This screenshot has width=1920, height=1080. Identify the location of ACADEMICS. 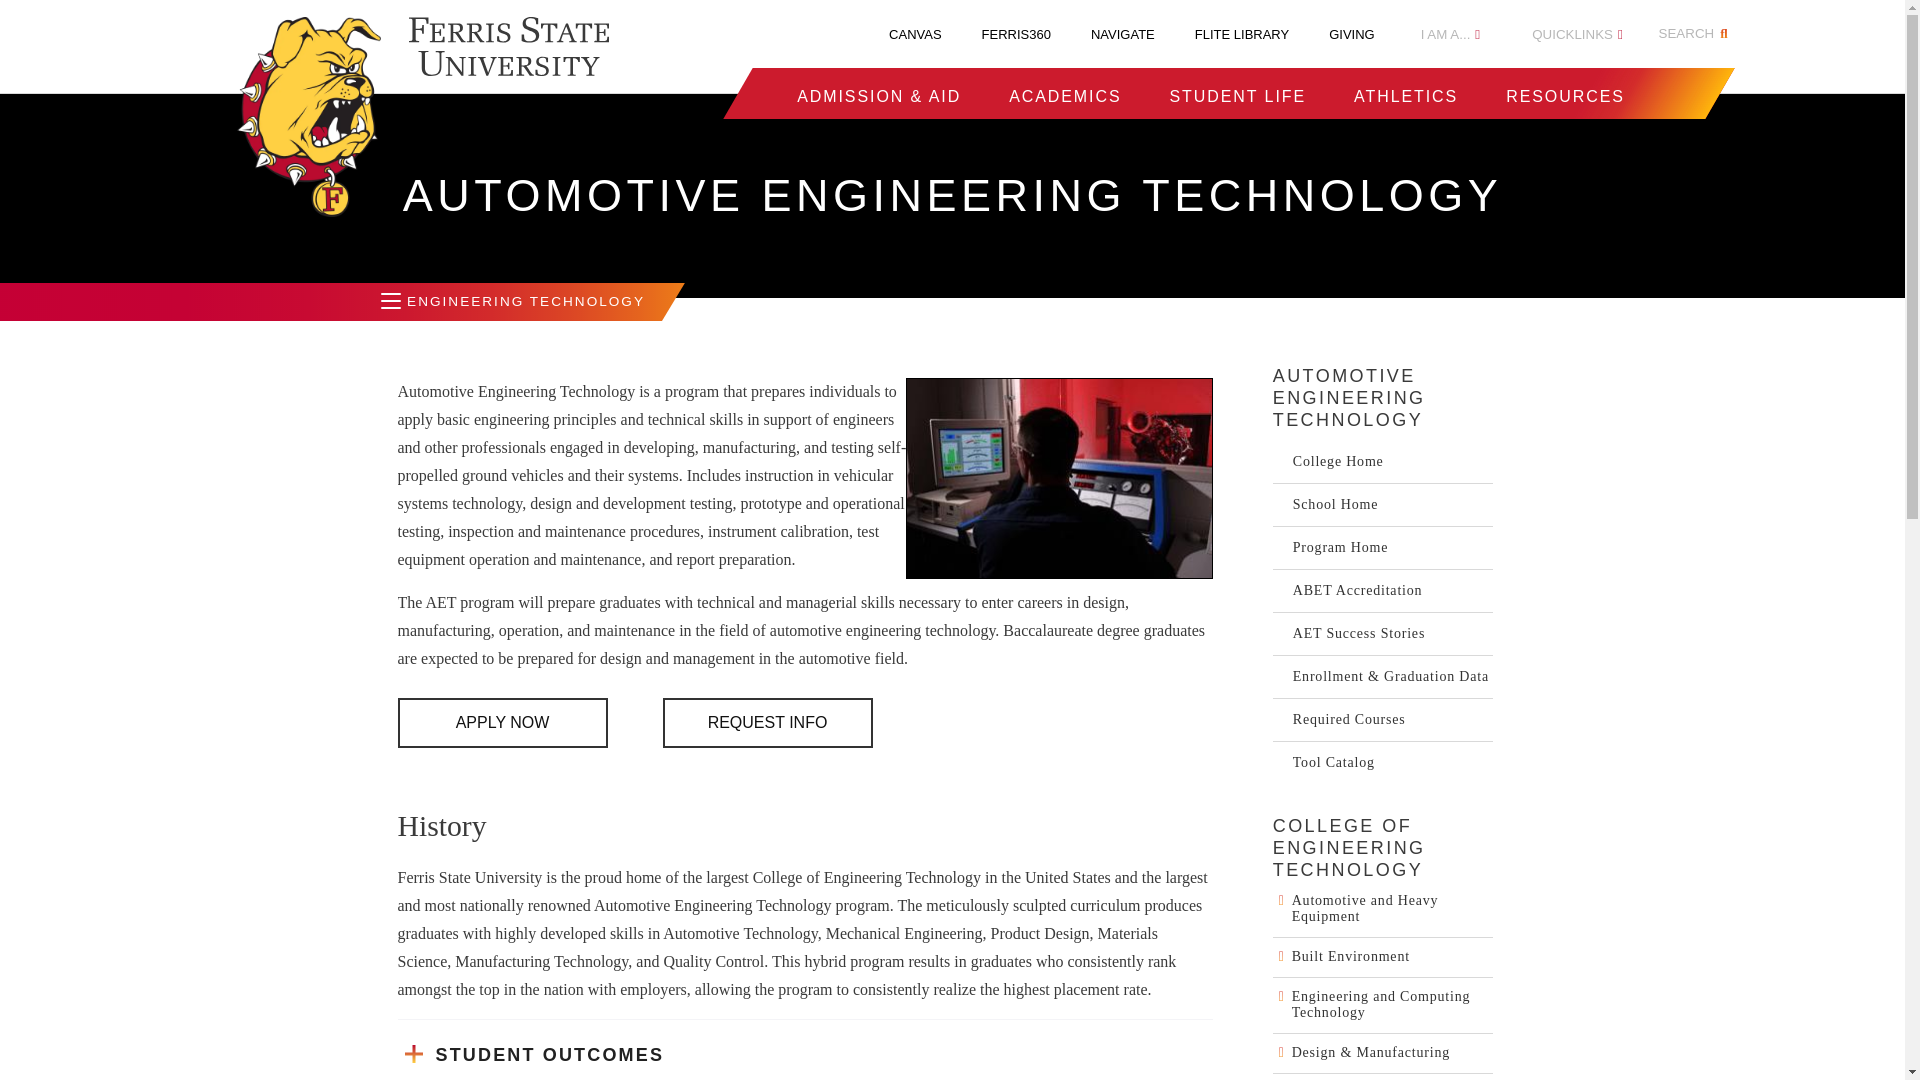
(1065, 96).